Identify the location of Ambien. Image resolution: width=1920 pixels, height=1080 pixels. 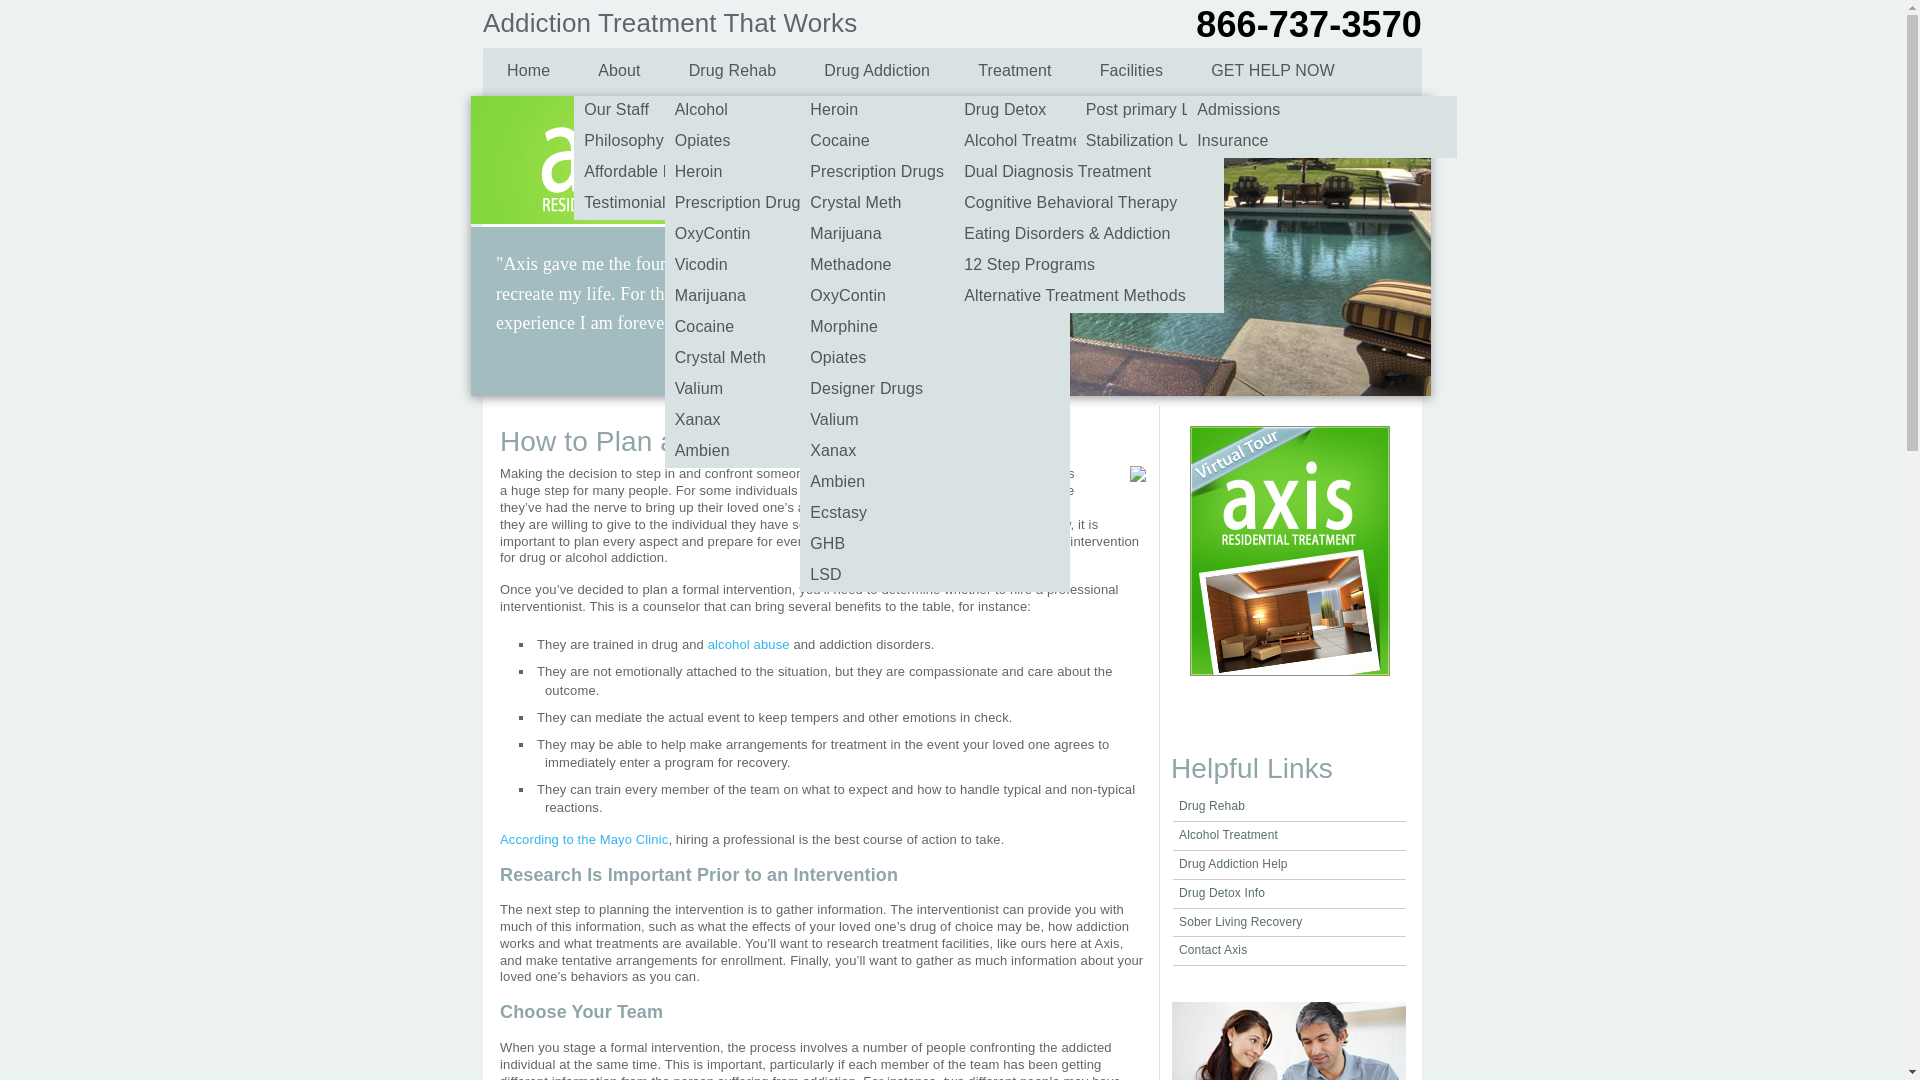
(800, 452).